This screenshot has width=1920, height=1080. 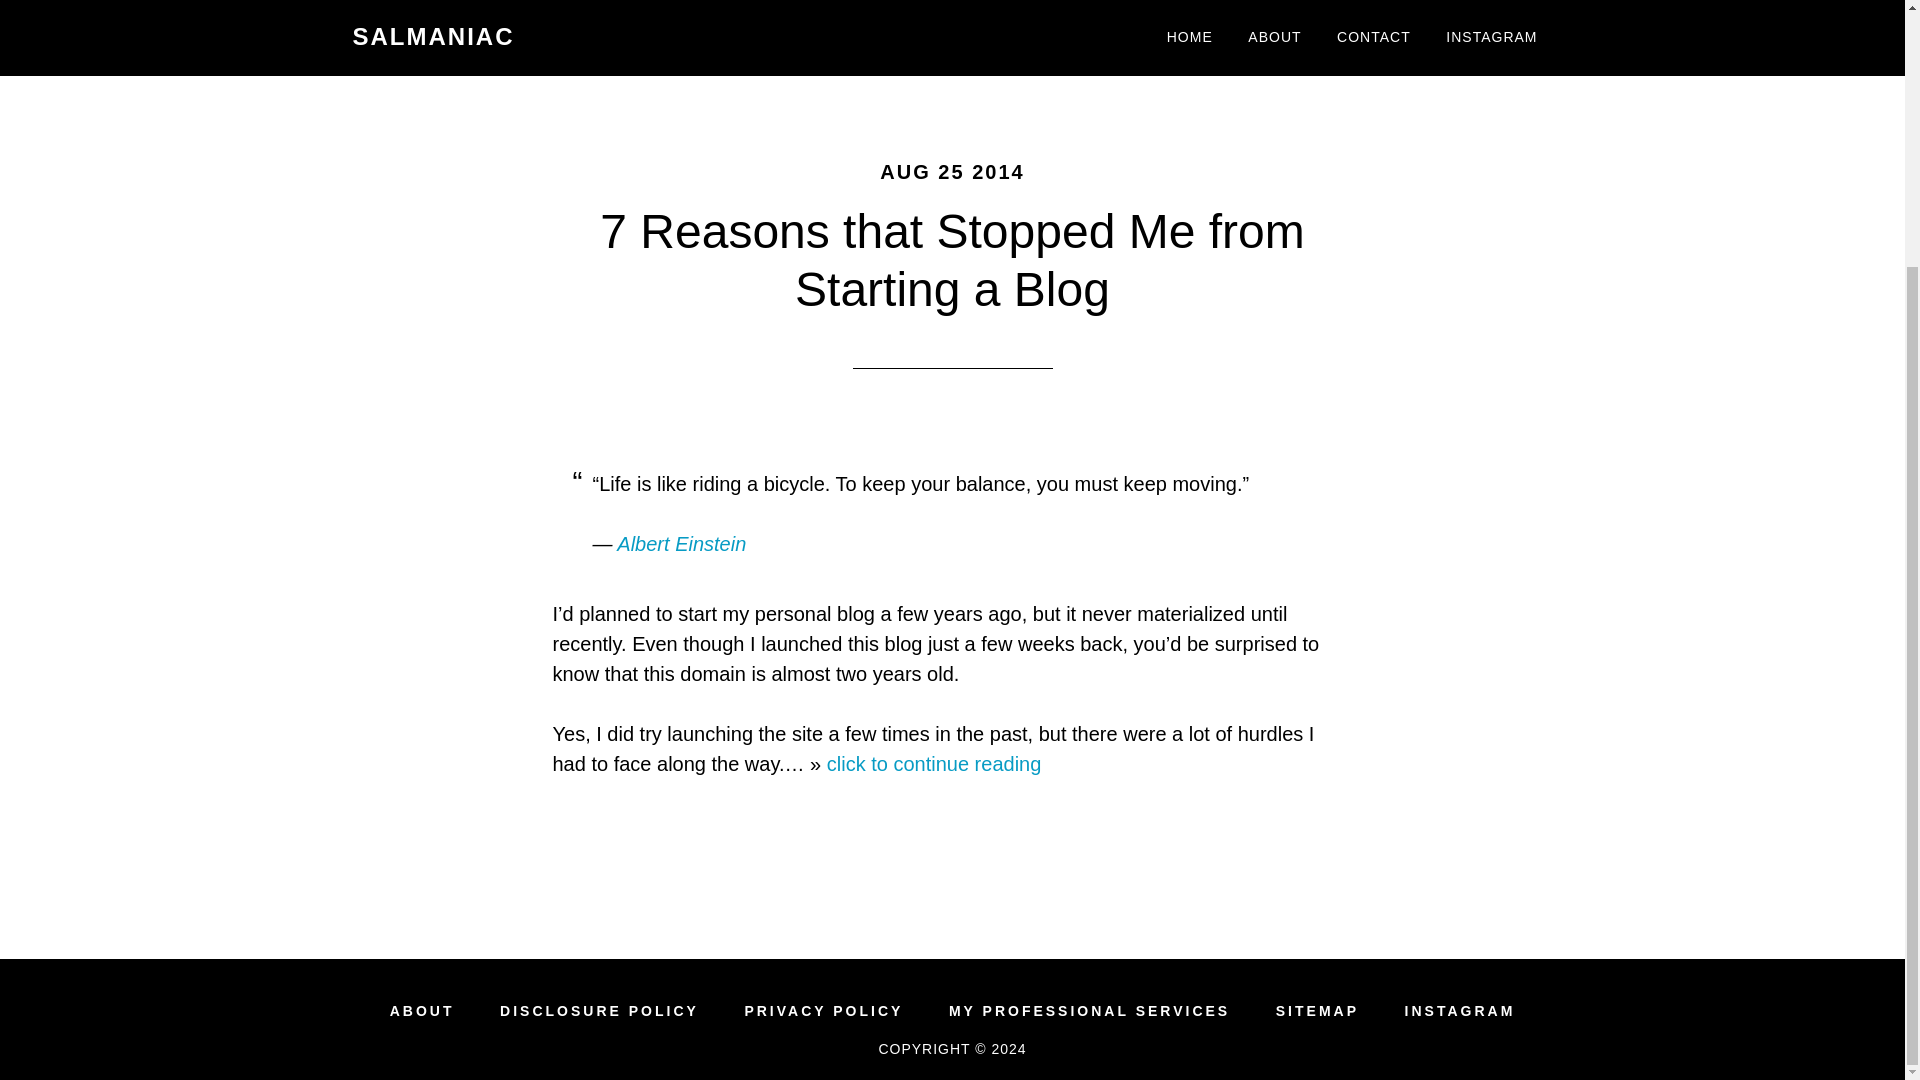 What do you see at coordinates (823, 1011) in the screenshot?
I see `PRIVACY POLICY` at bounding box center [823, 1011].